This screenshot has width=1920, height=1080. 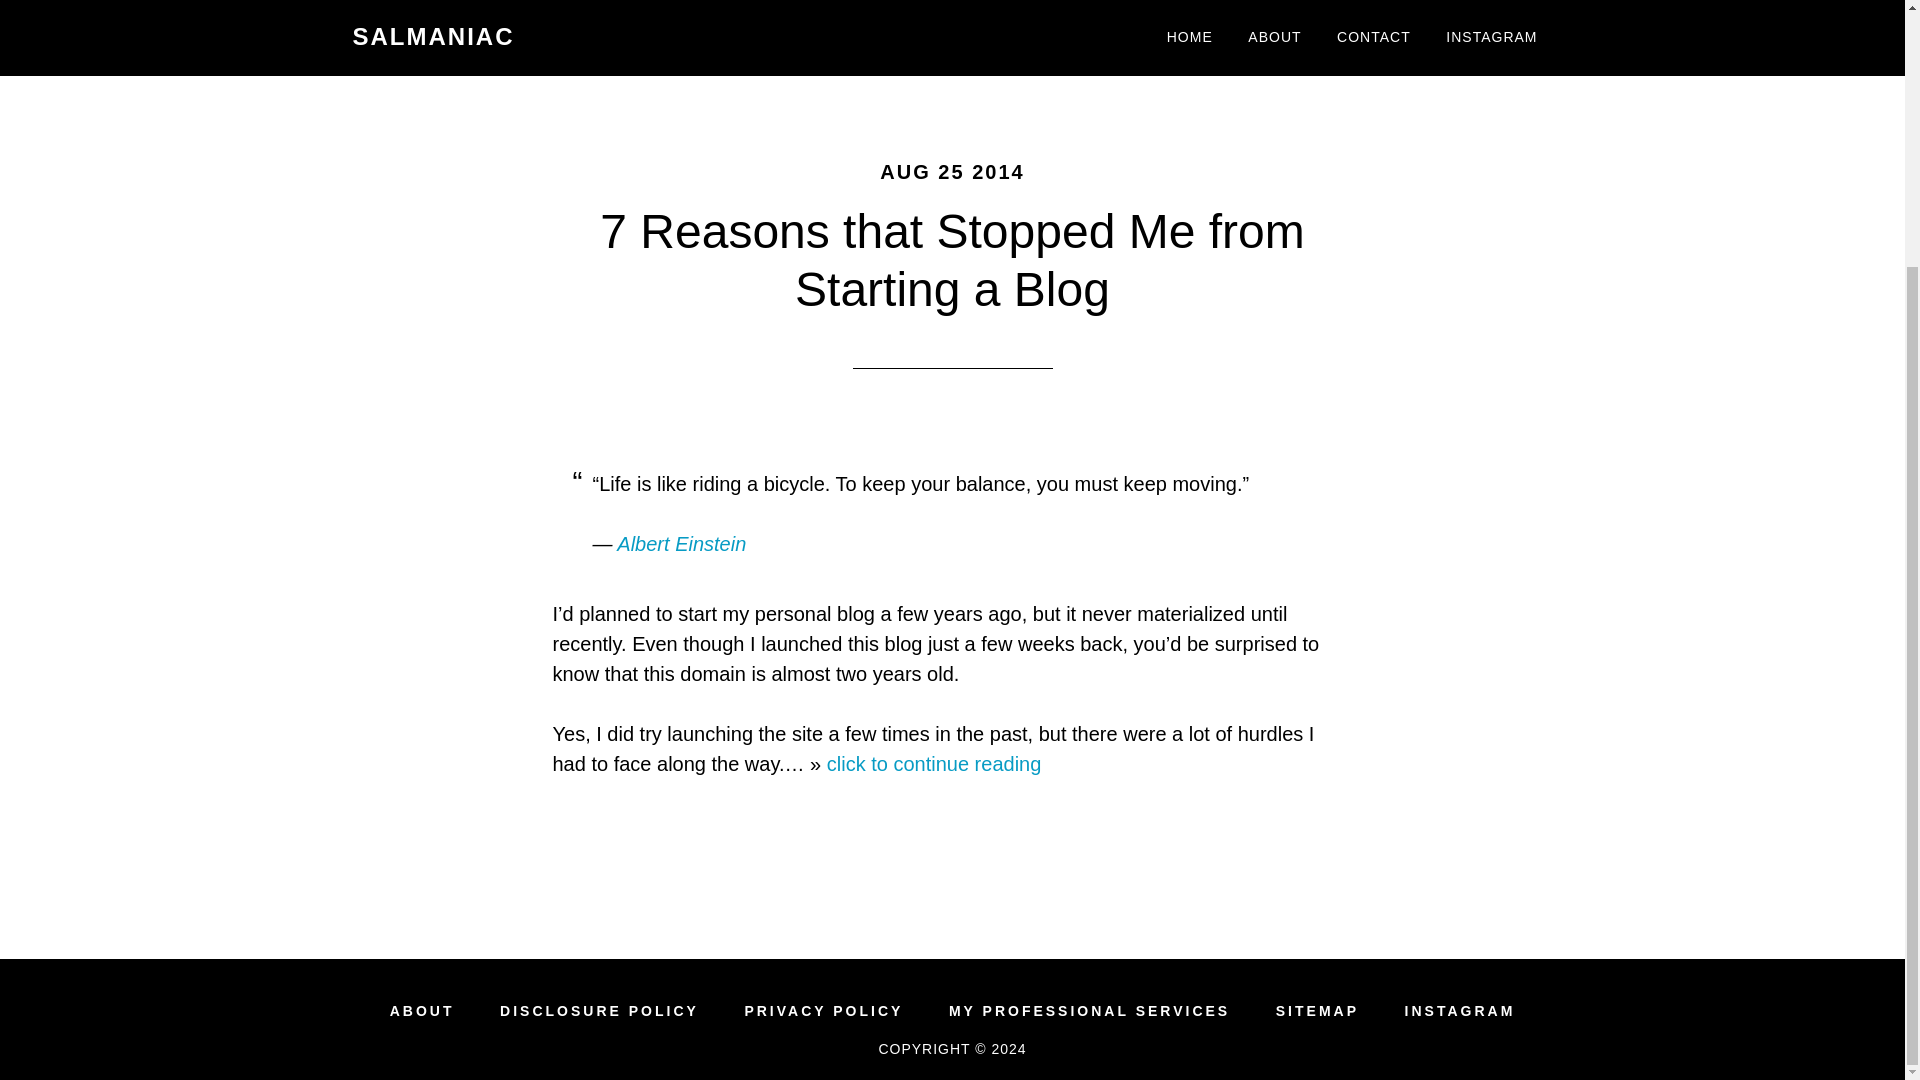 What do you see at coordinates (823, 1011) in the screenshot?
I see `PRIVACY POLICY` at bounding box center [823, 1011].